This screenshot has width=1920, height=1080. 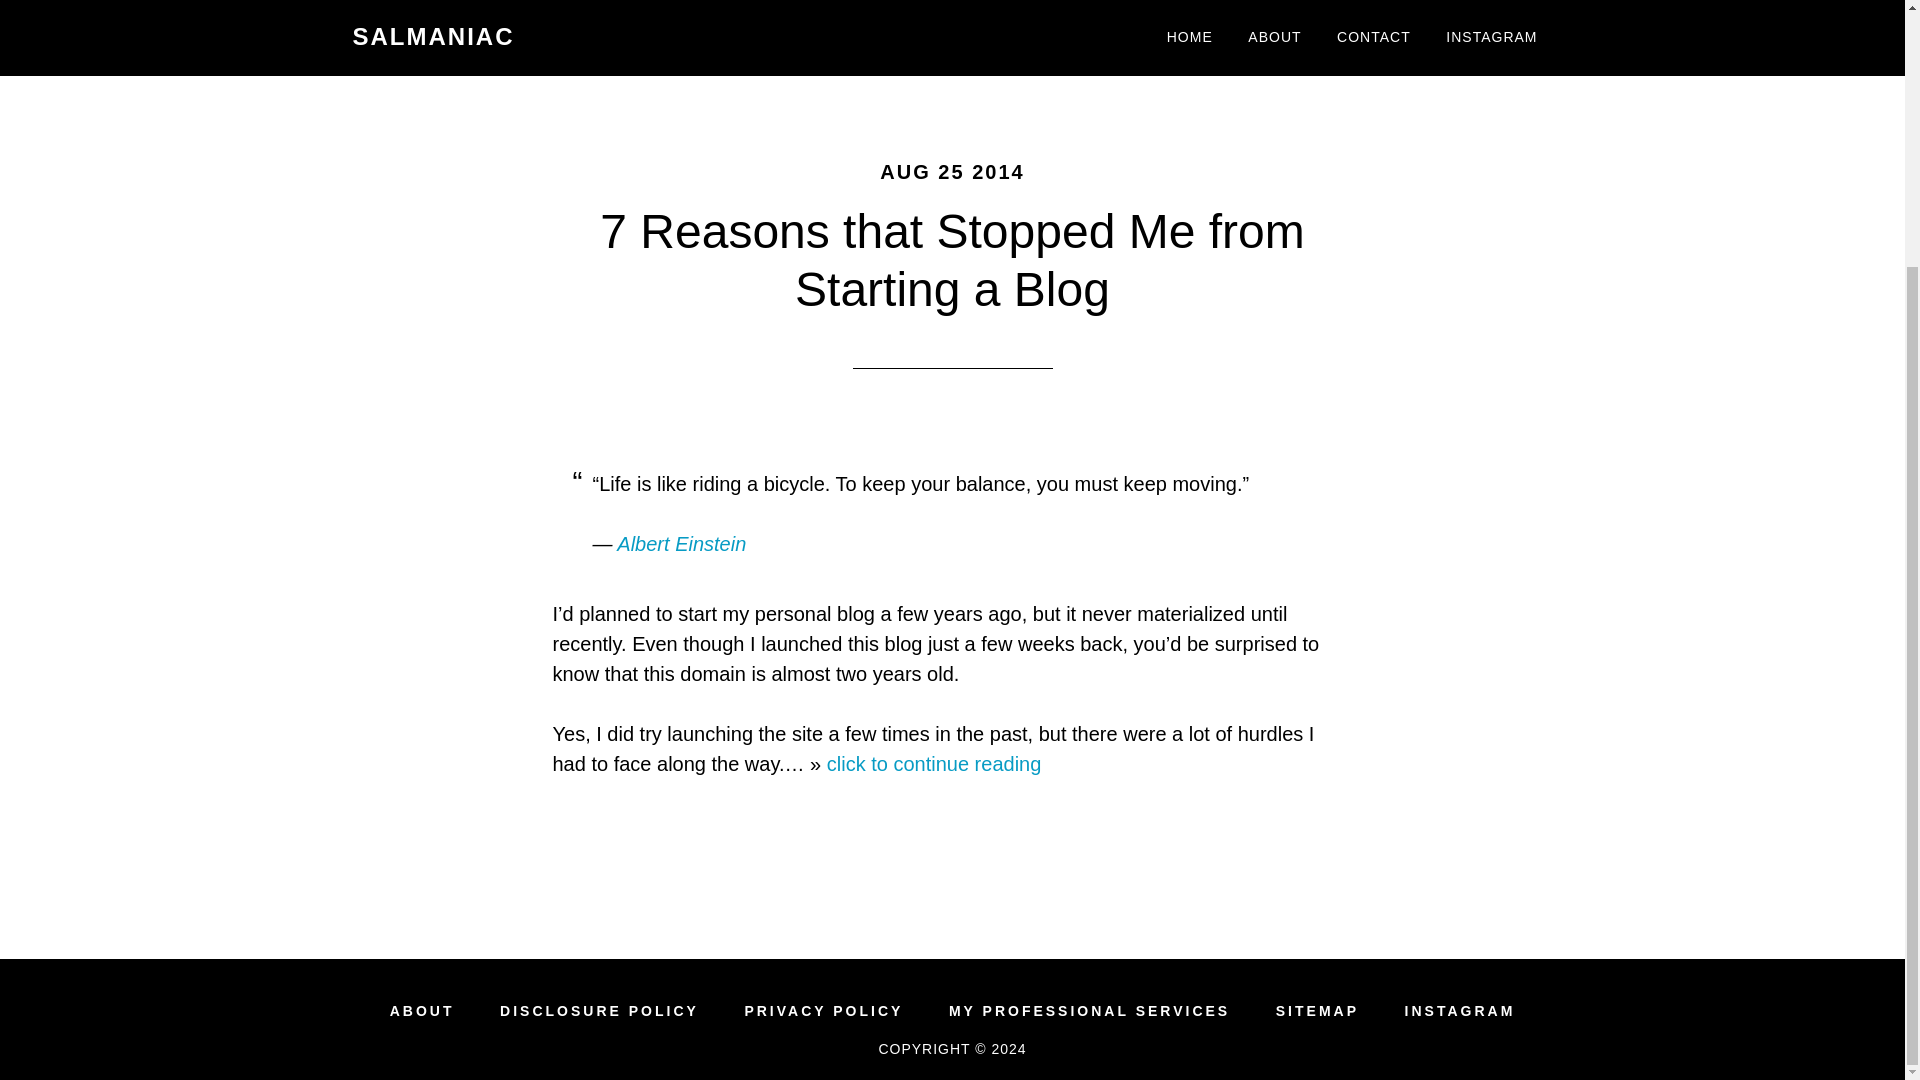 What do you see at coordinates (823, 1011) in the screenshot?
I see `PRIVACY POLICY` at bounding box center [823, 1011].